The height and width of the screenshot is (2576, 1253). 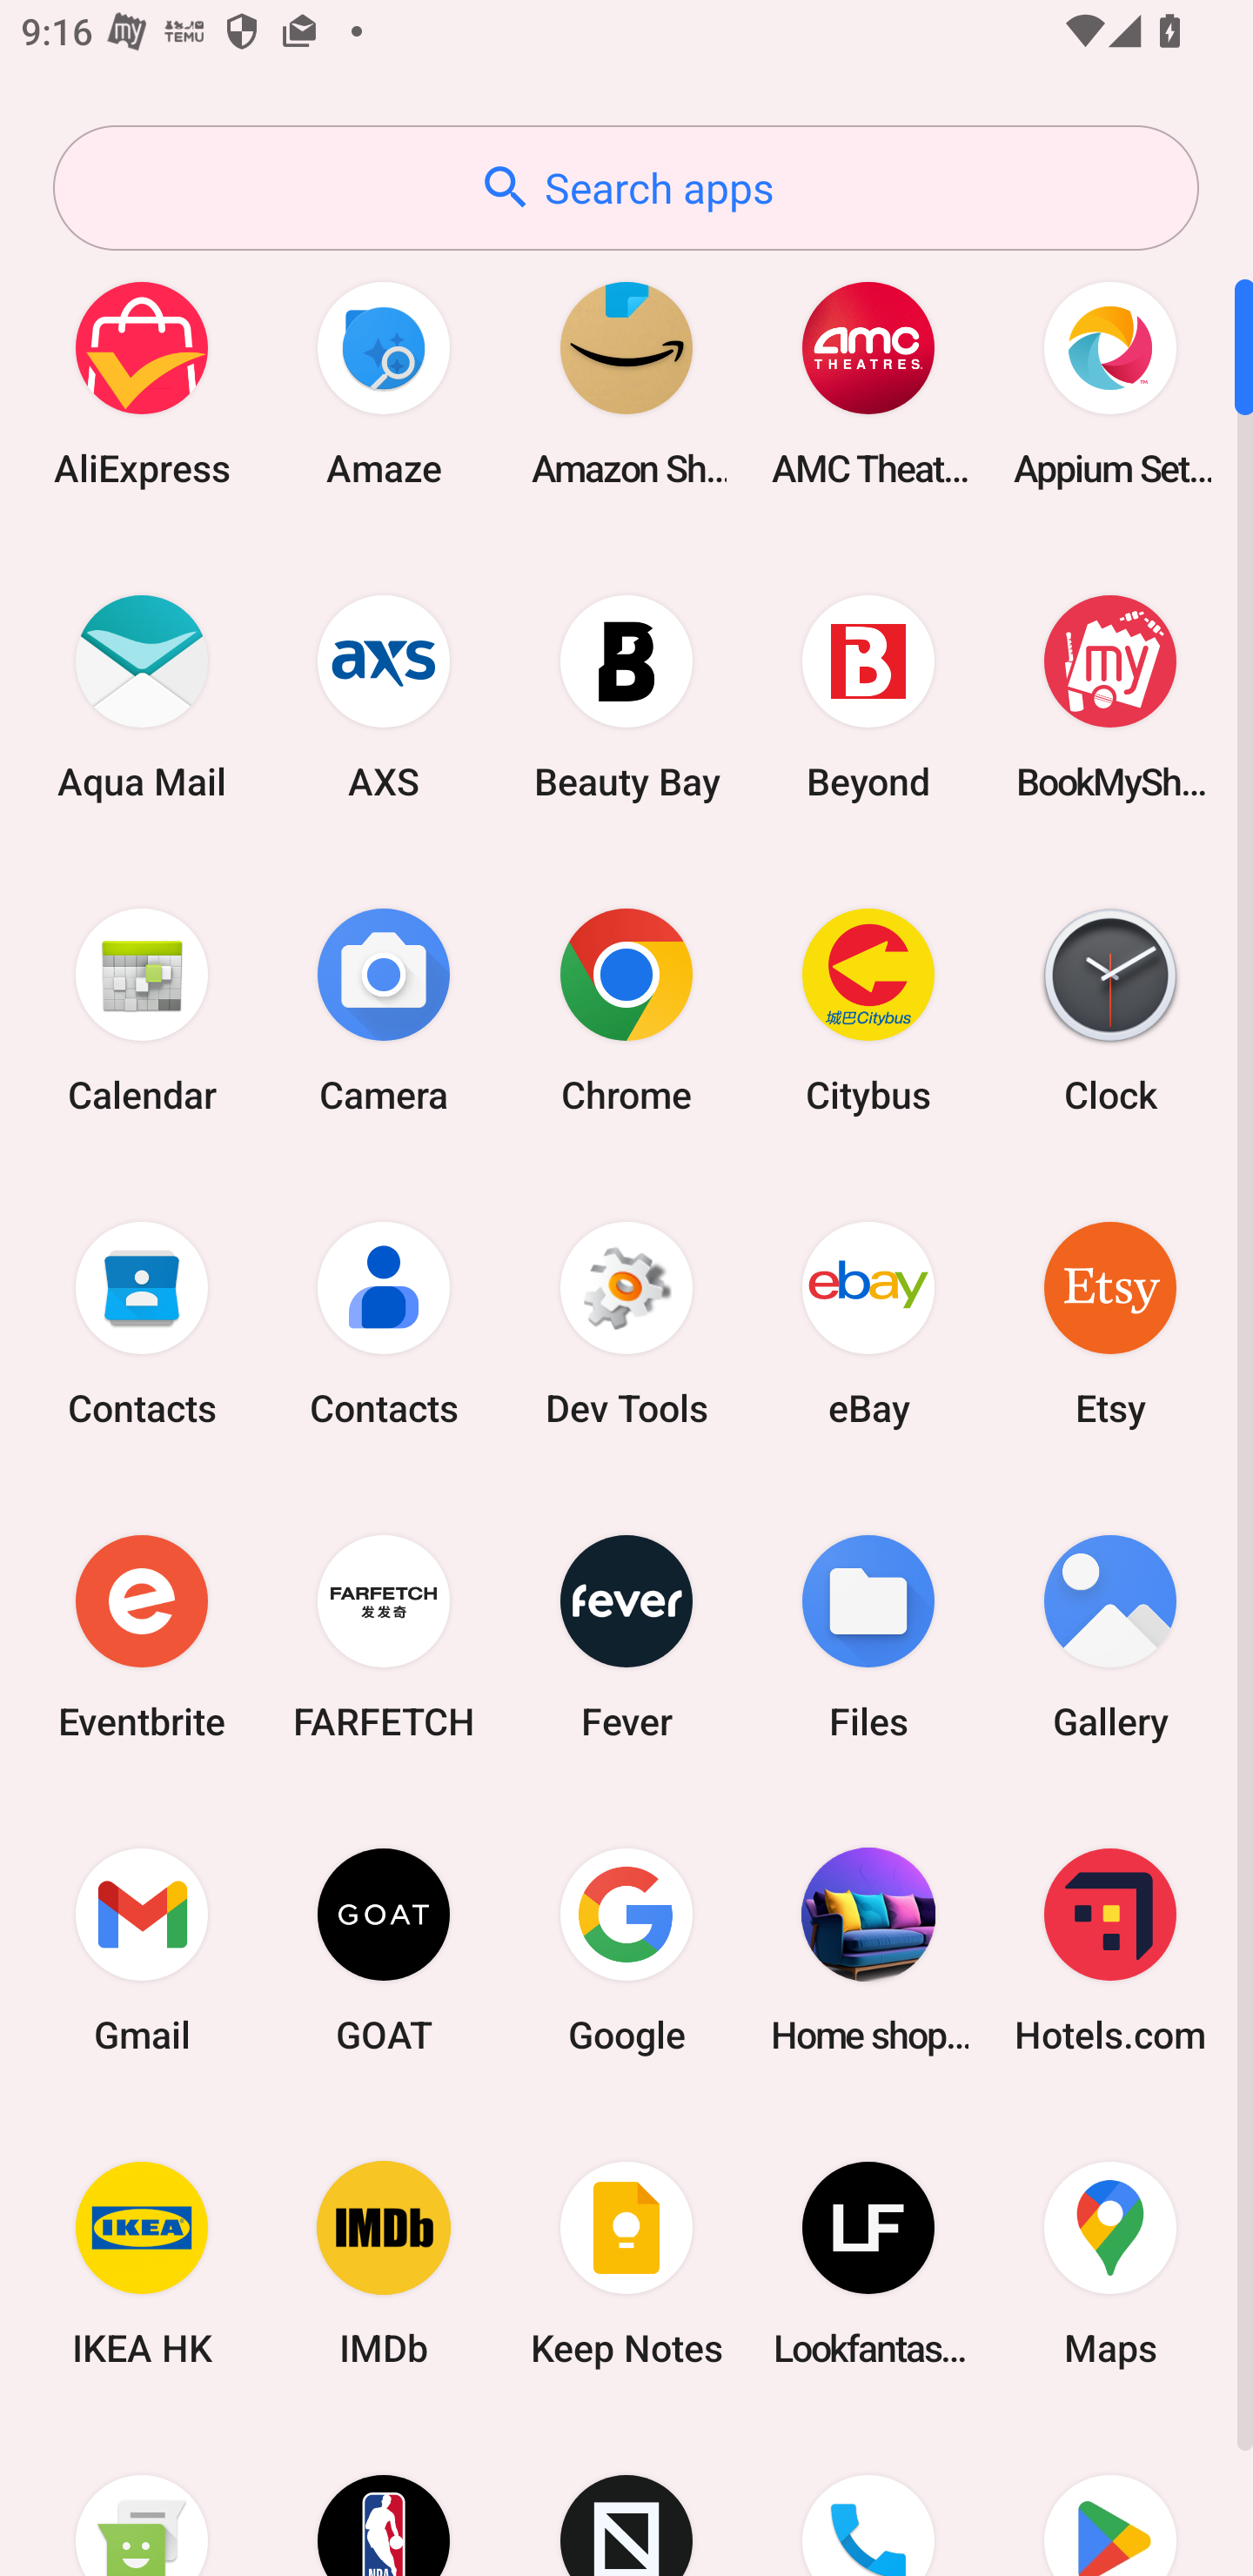 I want to click on Eventbrite, so click(x=142, y=1636).